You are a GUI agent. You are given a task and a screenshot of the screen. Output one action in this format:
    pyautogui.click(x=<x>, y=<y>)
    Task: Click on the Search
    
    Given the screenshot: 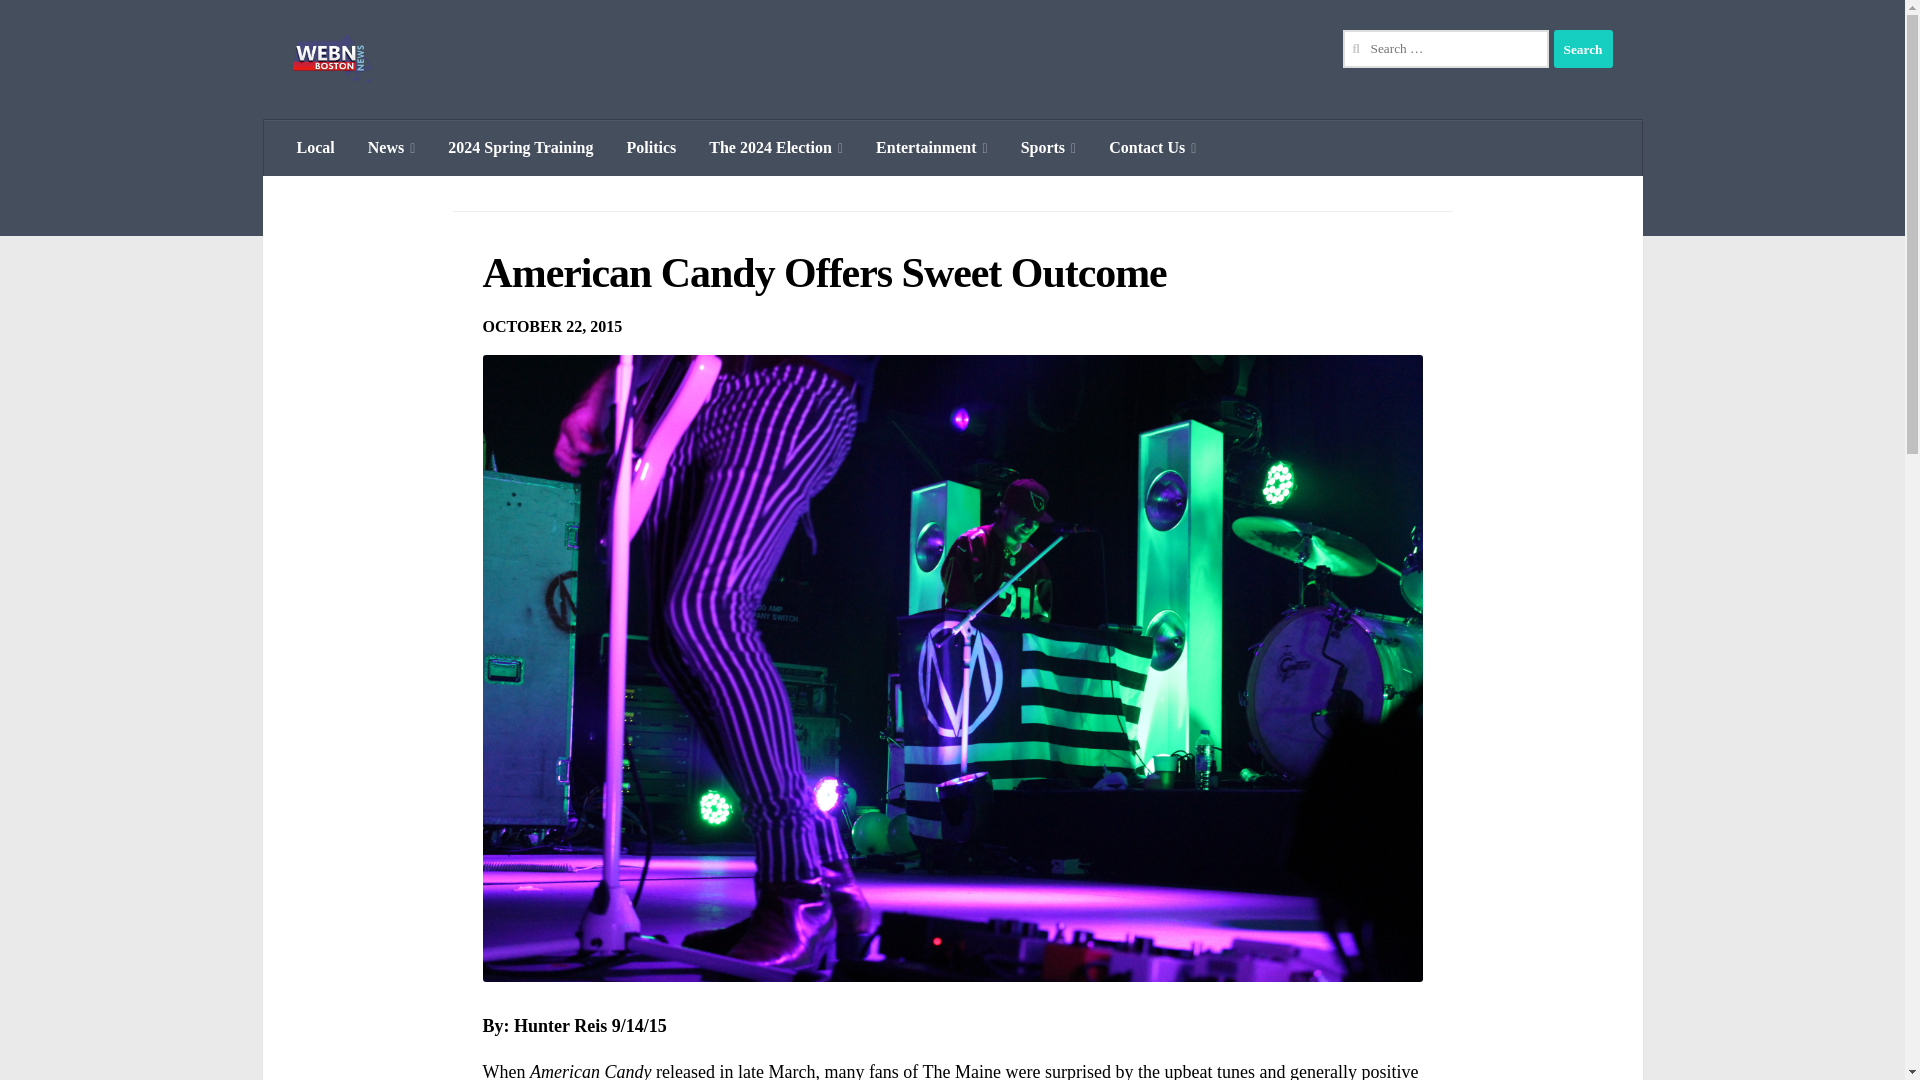 What is the action you would take?
    pyautogui.click(x=1582, y=49)
    